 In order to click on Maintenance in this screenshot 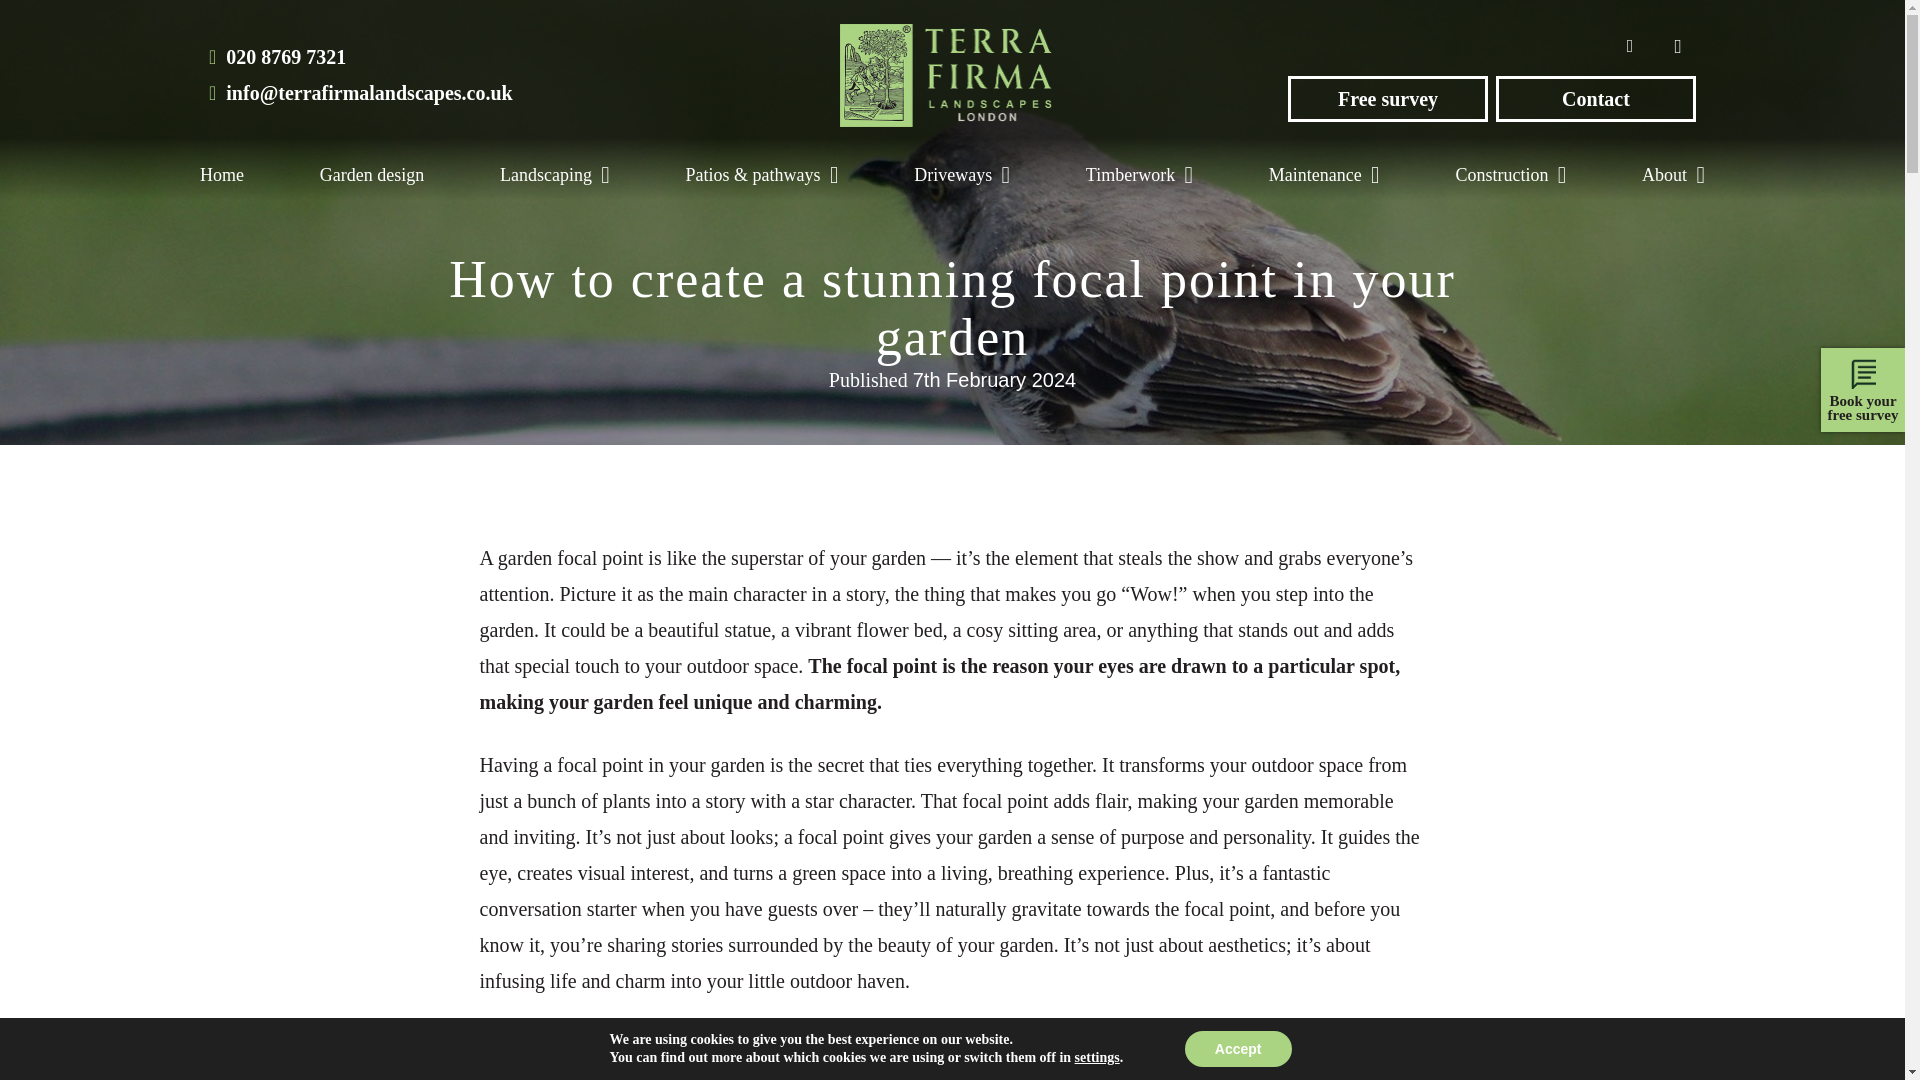, I will do `click(1324, 174)`.